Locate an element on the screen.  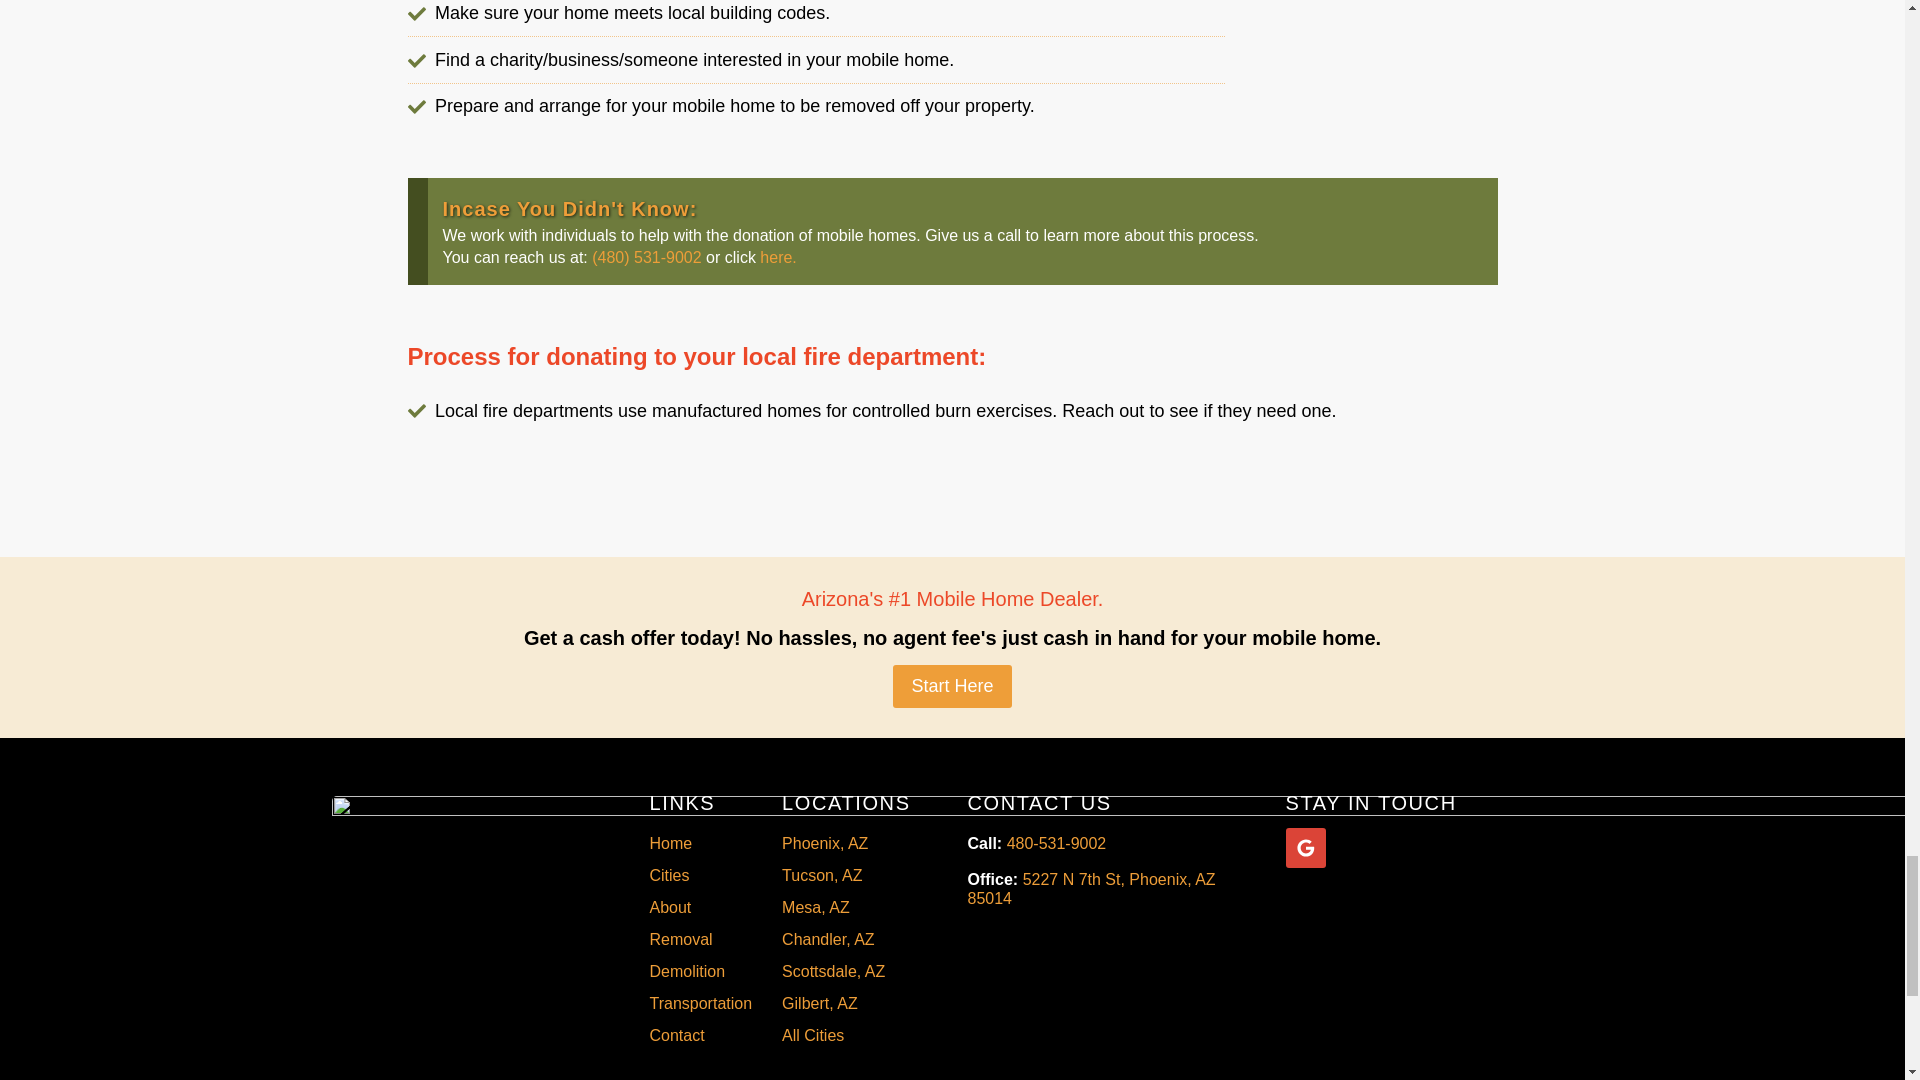
Phoenix, AZ is located at coordinates (846, 844).